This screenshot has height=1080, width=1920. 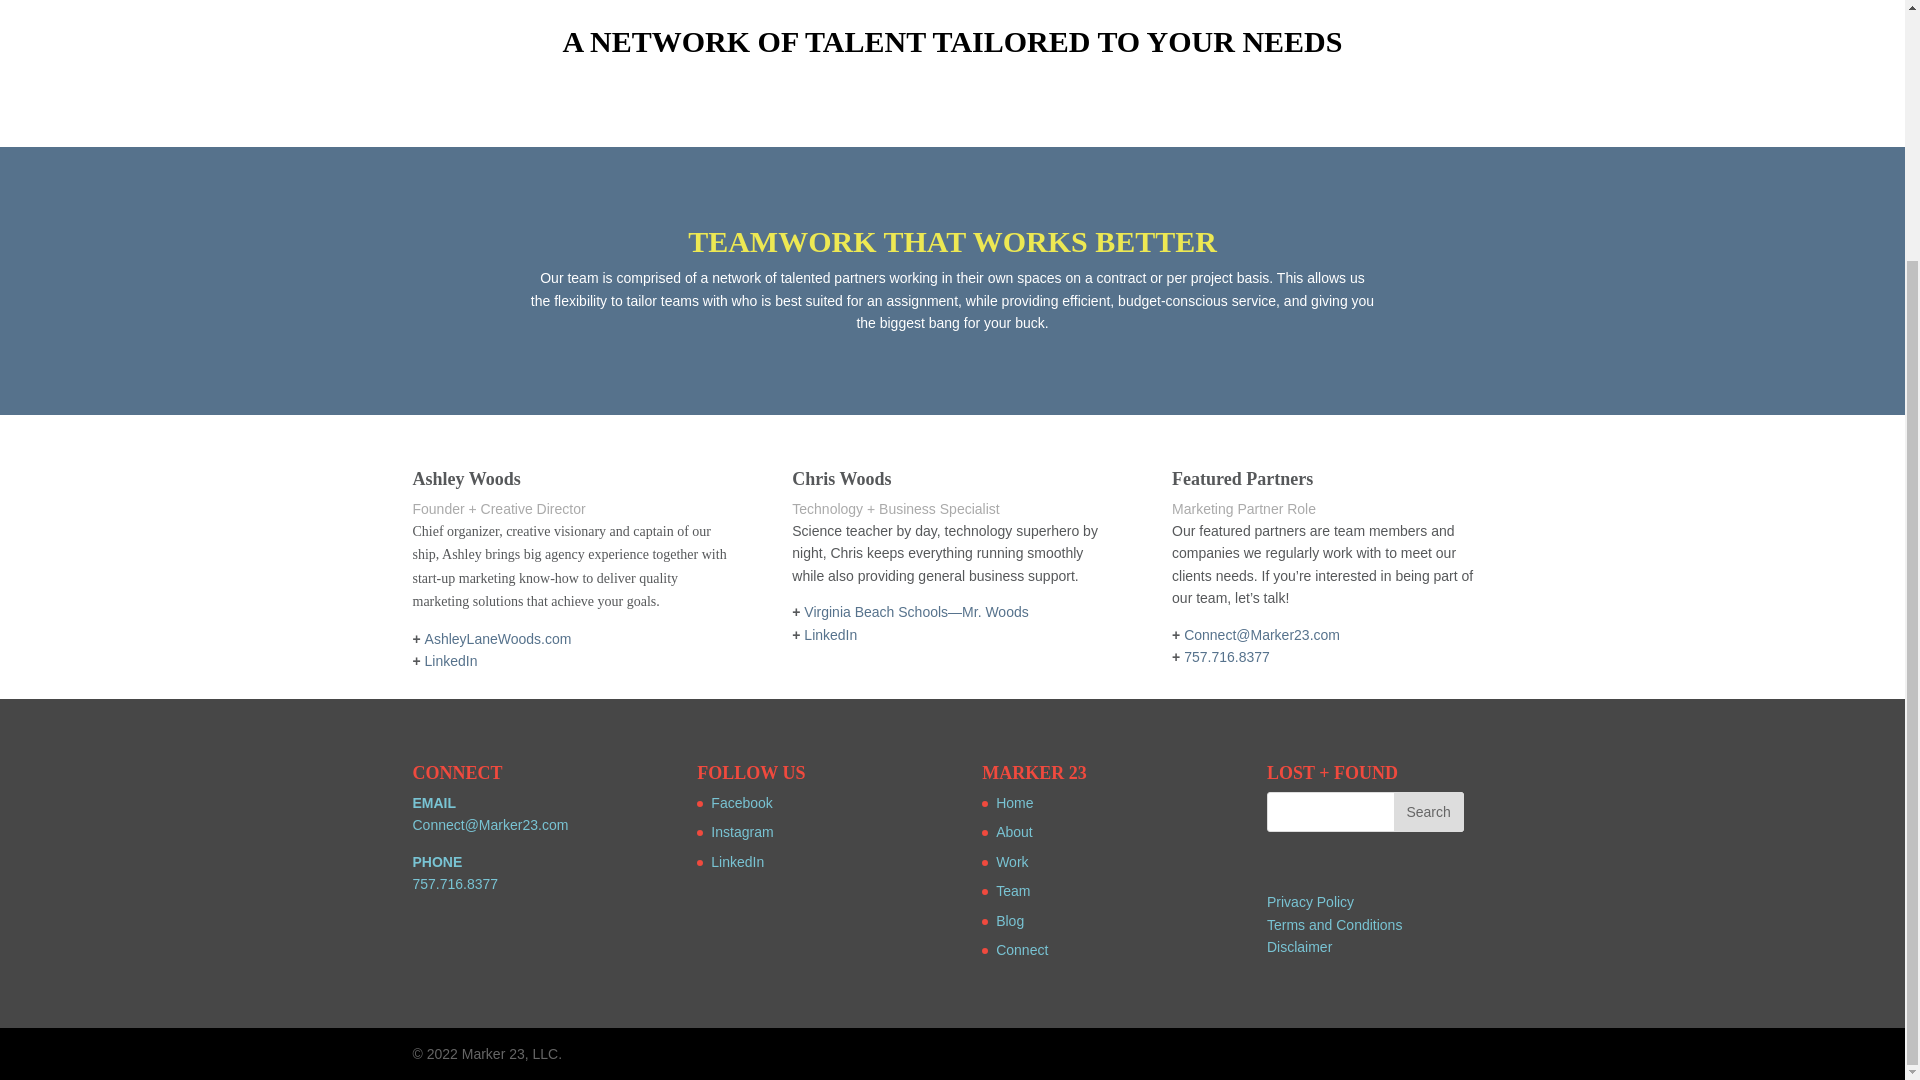 I want to click on Blog, so click(x=1010, y=920).